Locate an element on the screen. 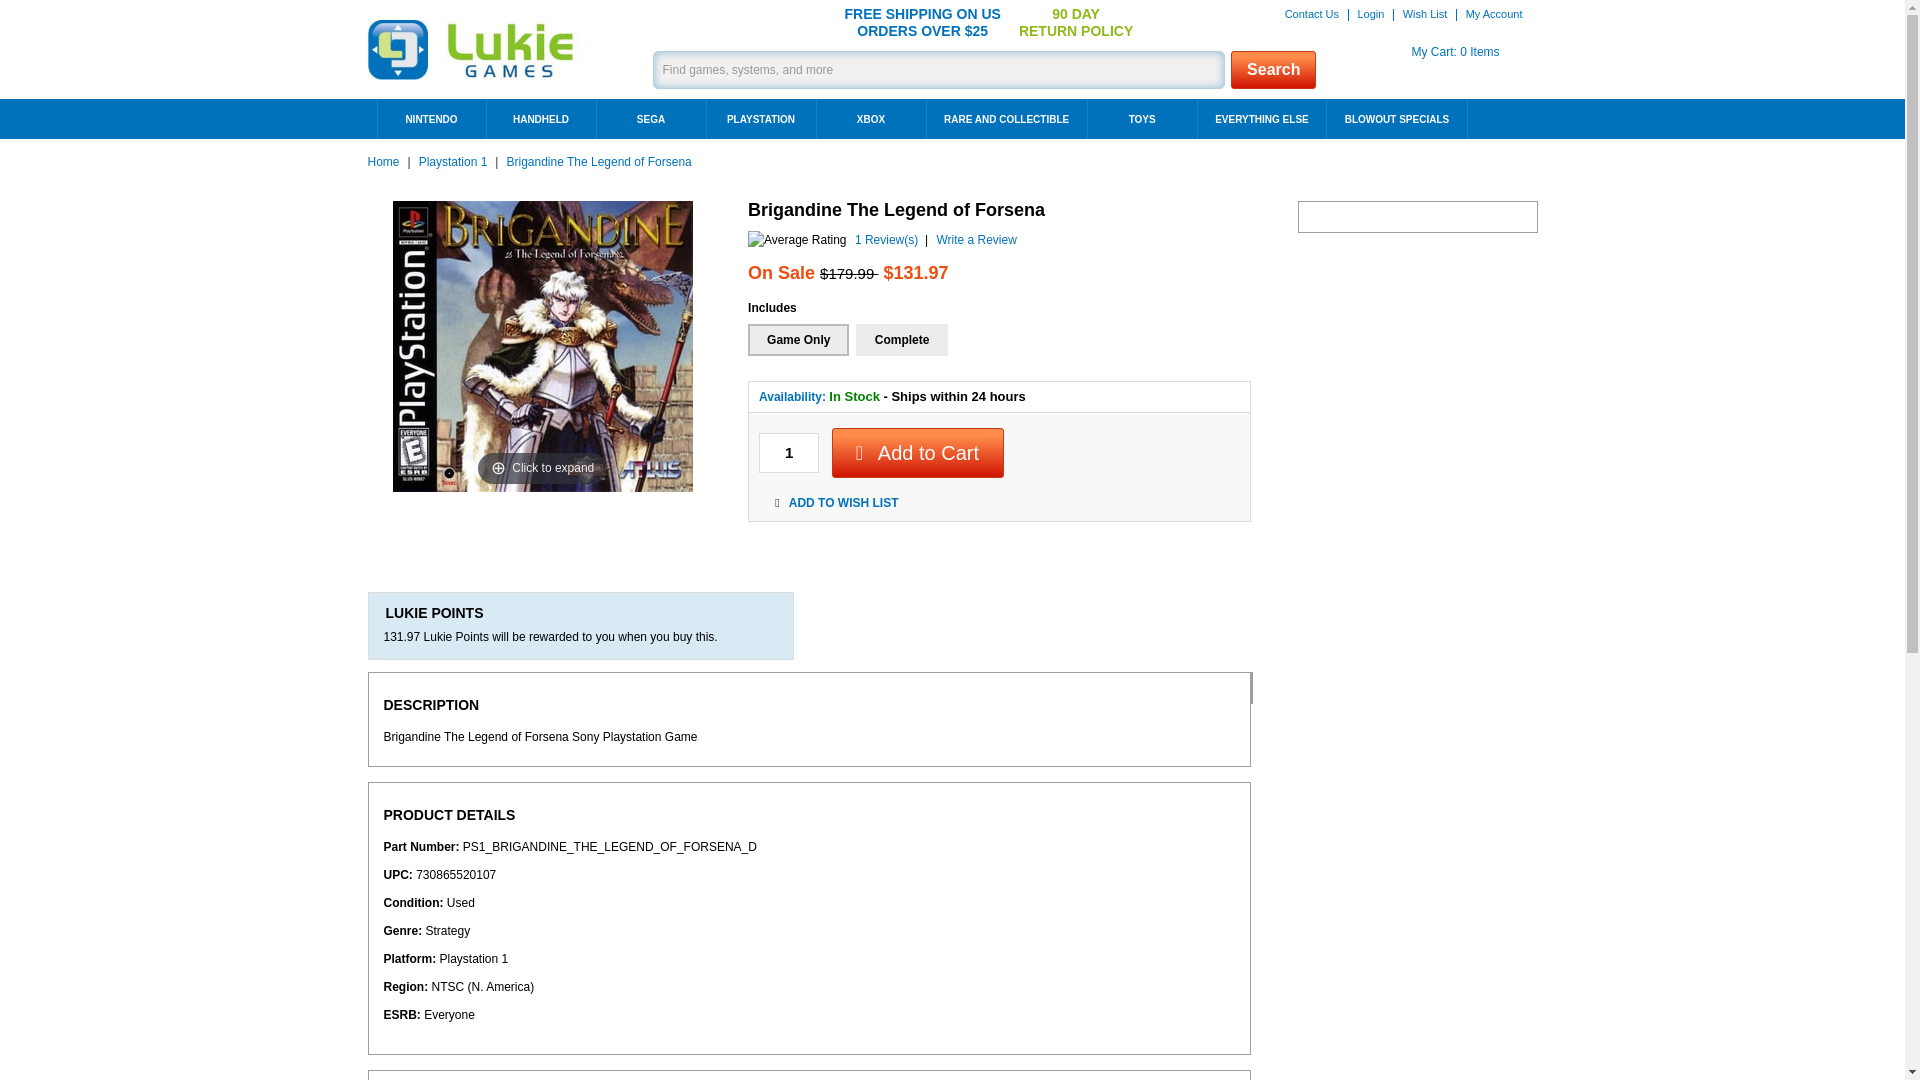 This screenshot has width=1920, height=1080. 1 is located at coordinates (788, 453).